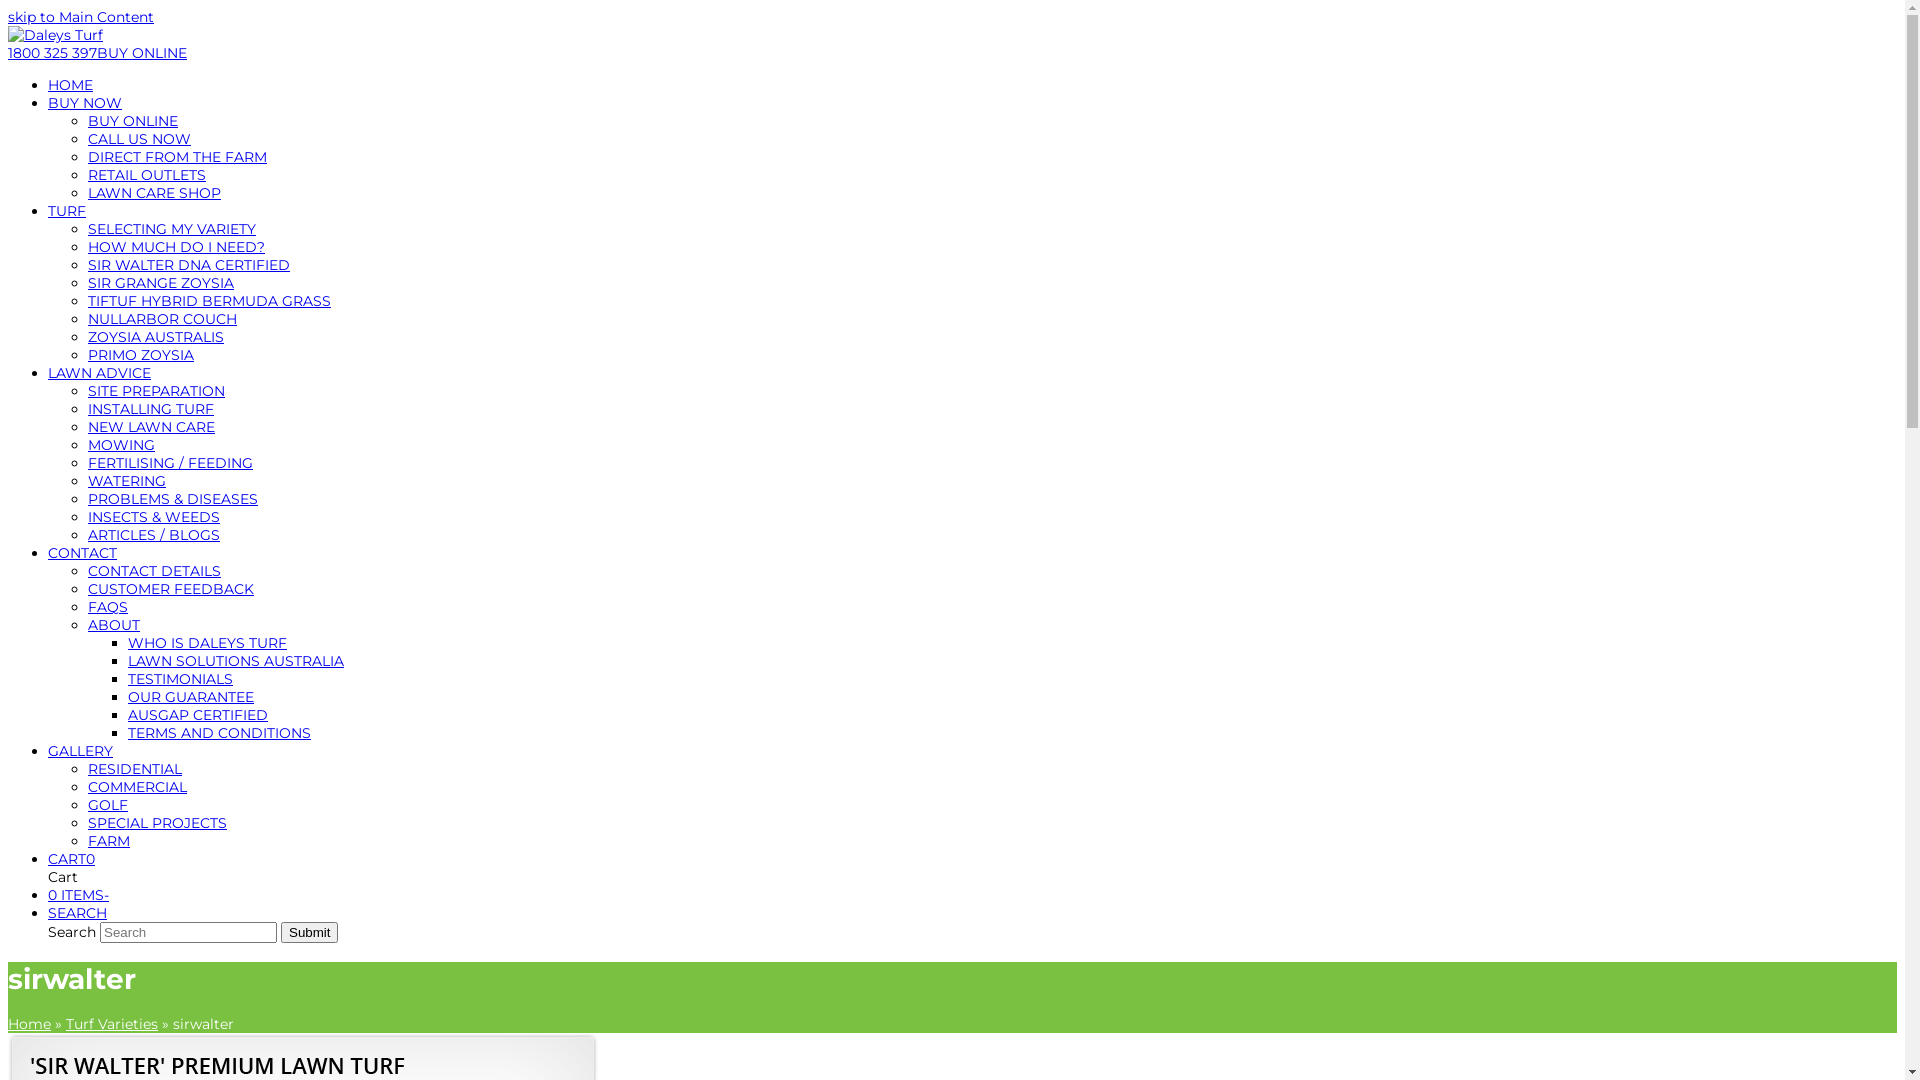 Image resolution: width=1920 pixels, height=1080 pixels. What do you see at coordinates (70, 85) in the screenshot?
I see `HOME` at bounding box center [70, 85].